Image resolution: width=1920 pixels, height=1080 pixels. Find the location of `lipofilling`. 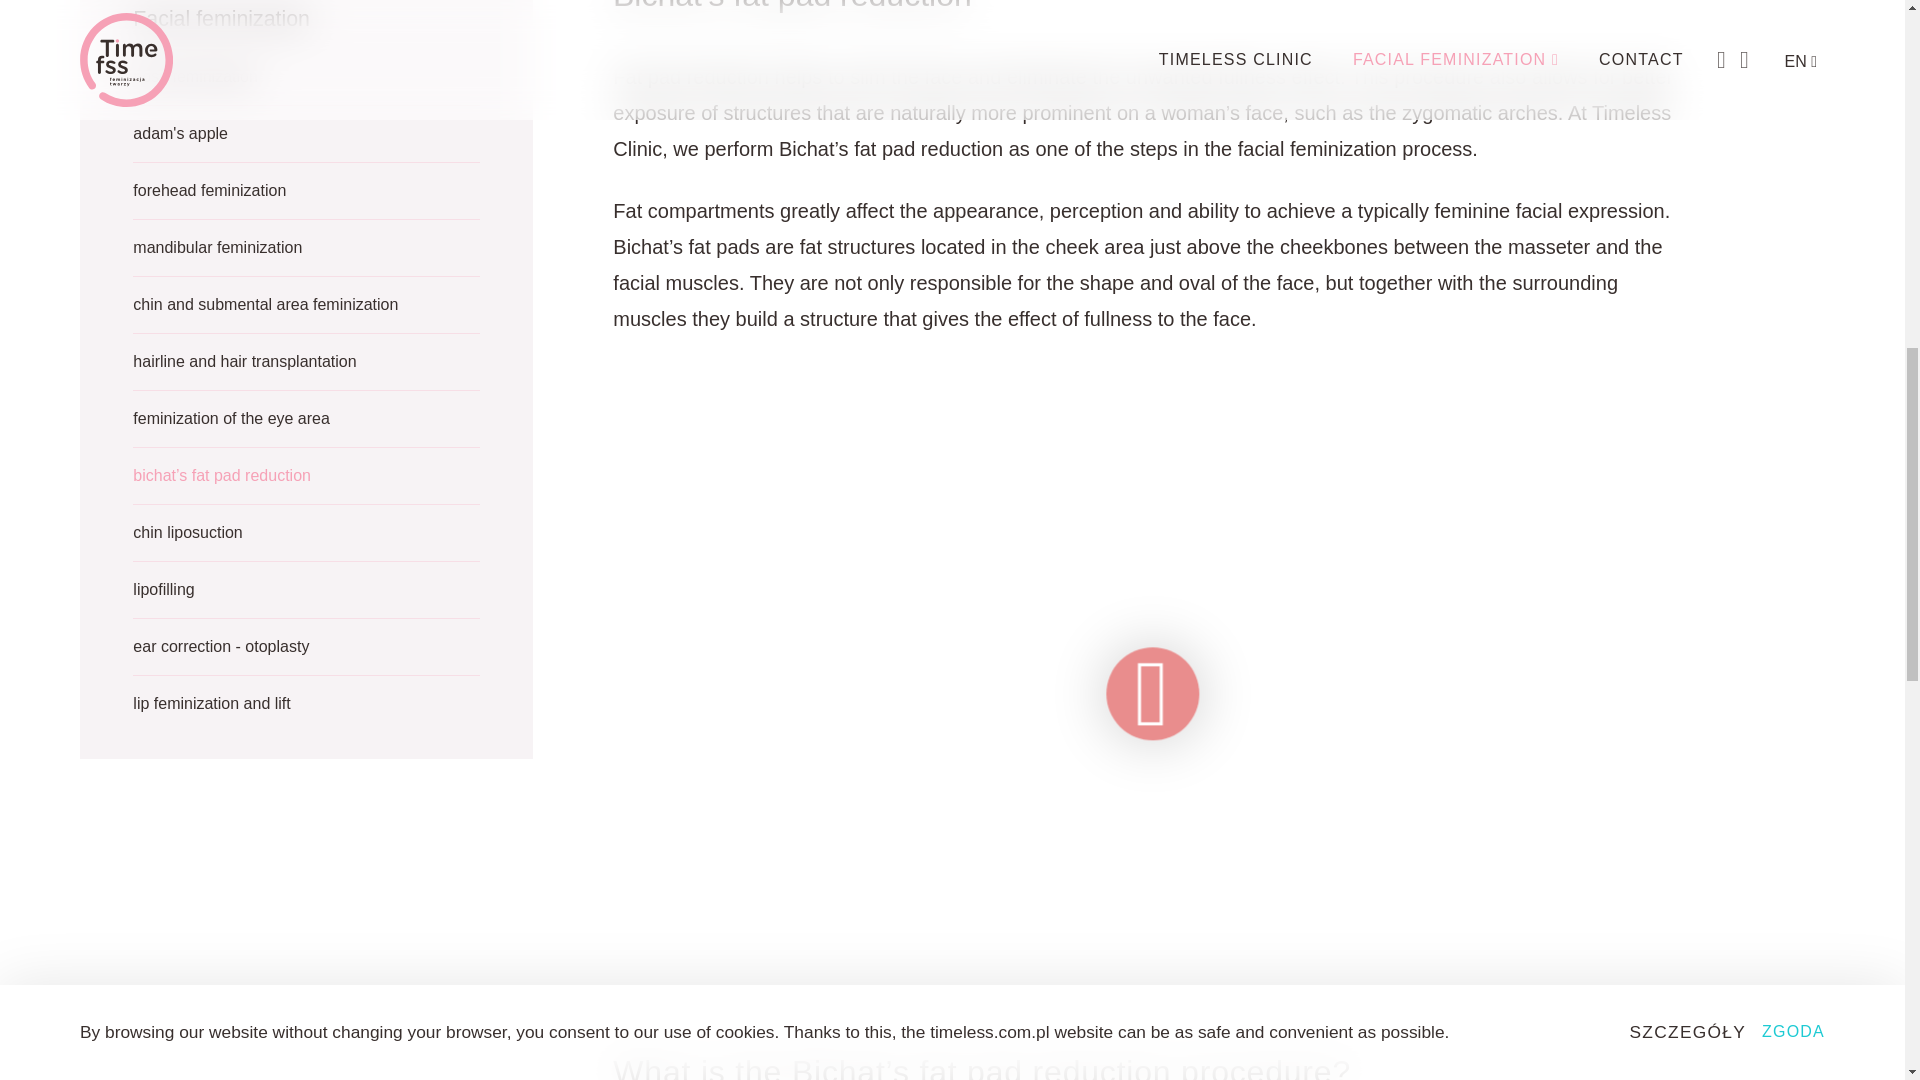

lipofilling is located at coordinates (306, 598).